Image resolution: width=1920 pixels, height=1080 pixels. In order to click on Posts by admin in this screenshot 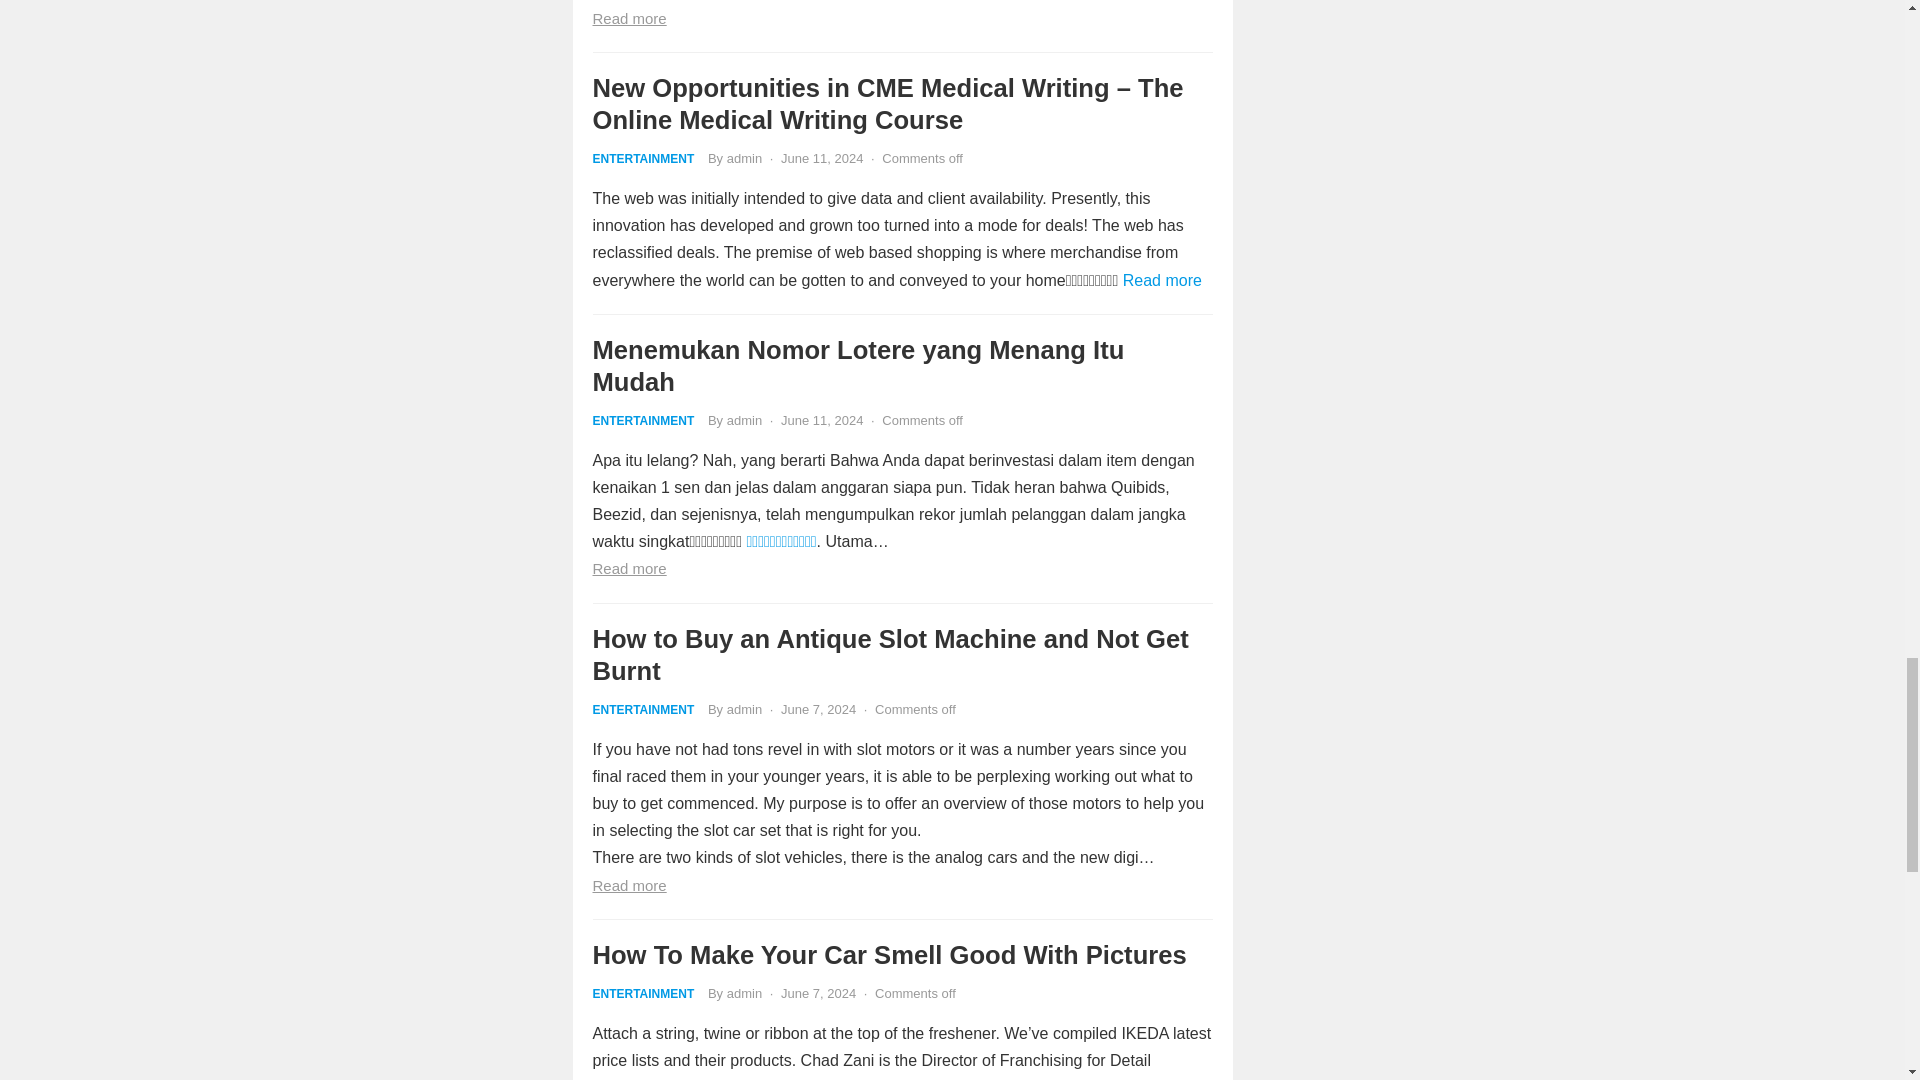, I will do `click(744, 710)`.